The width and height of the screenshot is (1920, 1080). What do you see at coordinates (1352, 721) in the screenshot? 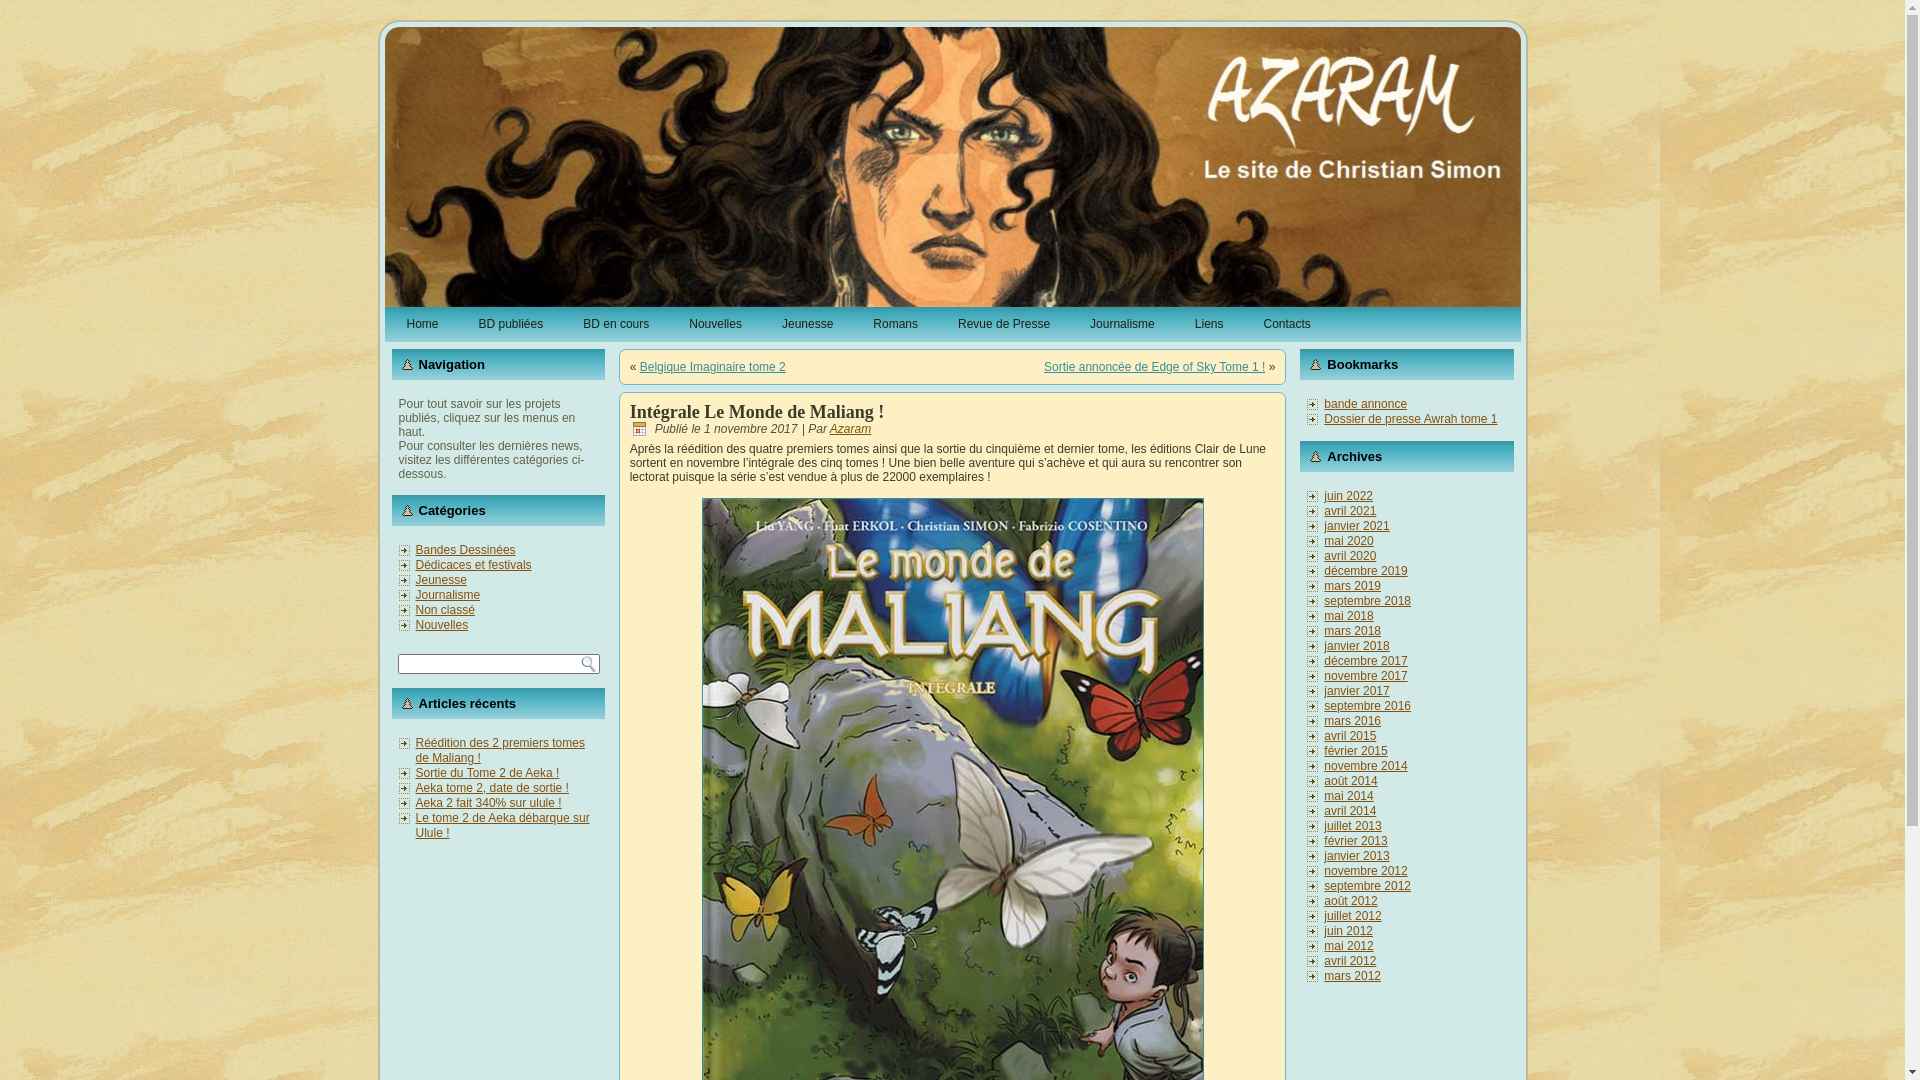
I see `mars 2016` at bounding box center [1352, 721].